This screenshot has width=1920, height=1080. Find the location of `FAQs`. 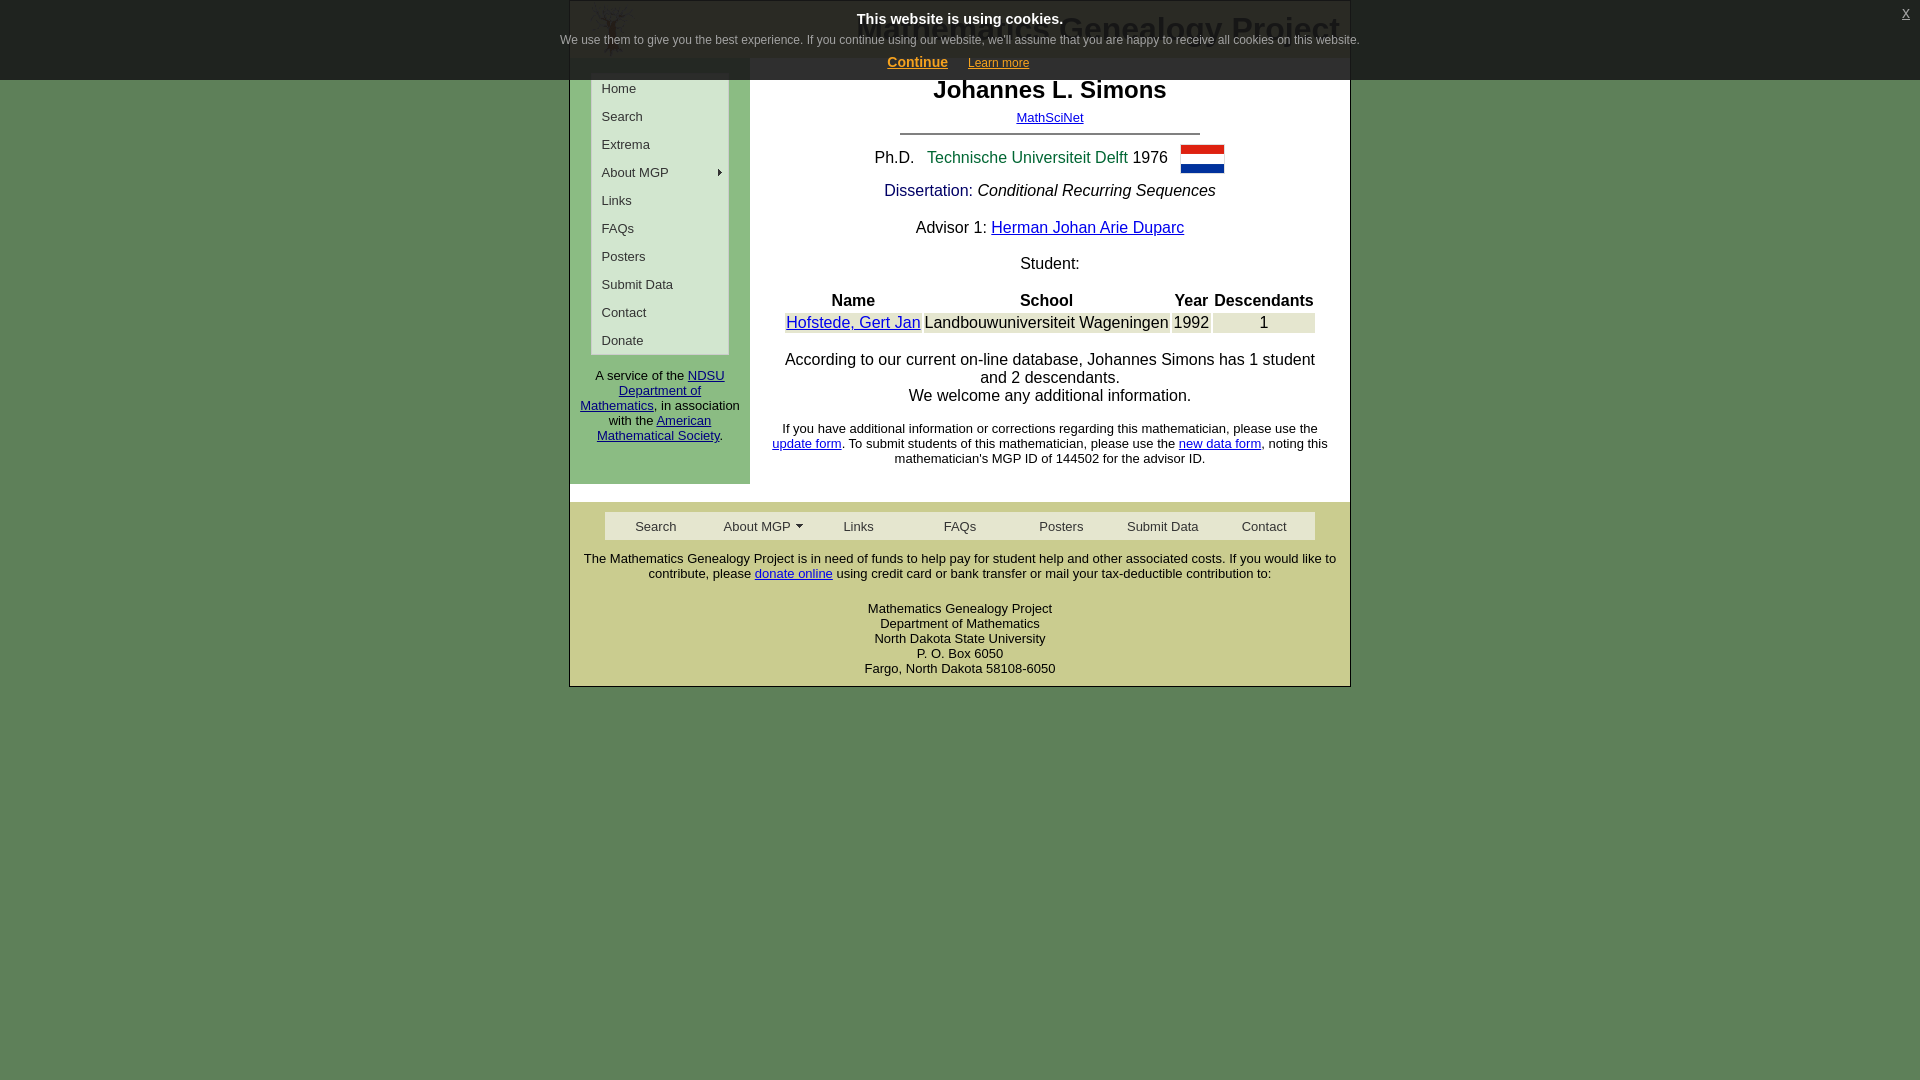

FAQs is located at coordinates (660, 227).